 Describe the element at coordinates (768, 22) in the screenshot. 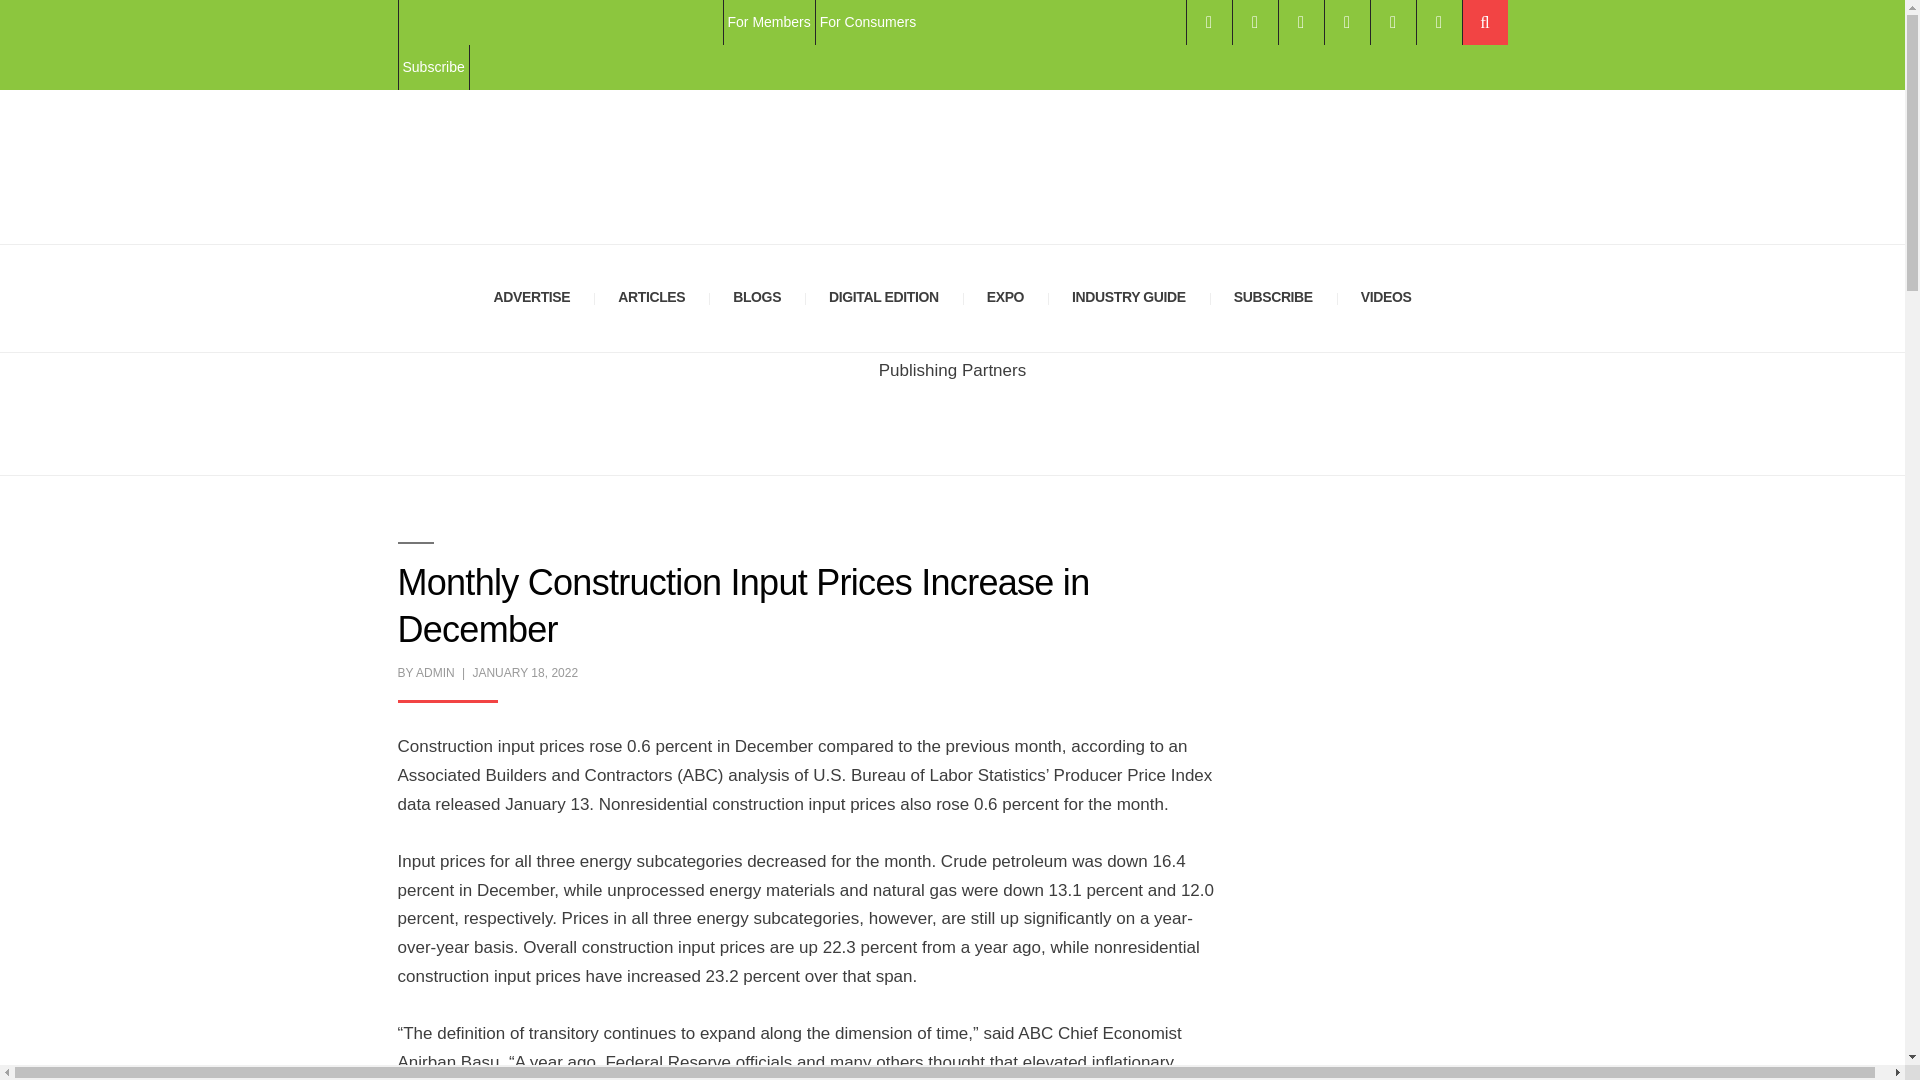

I see `For Members` at that location.